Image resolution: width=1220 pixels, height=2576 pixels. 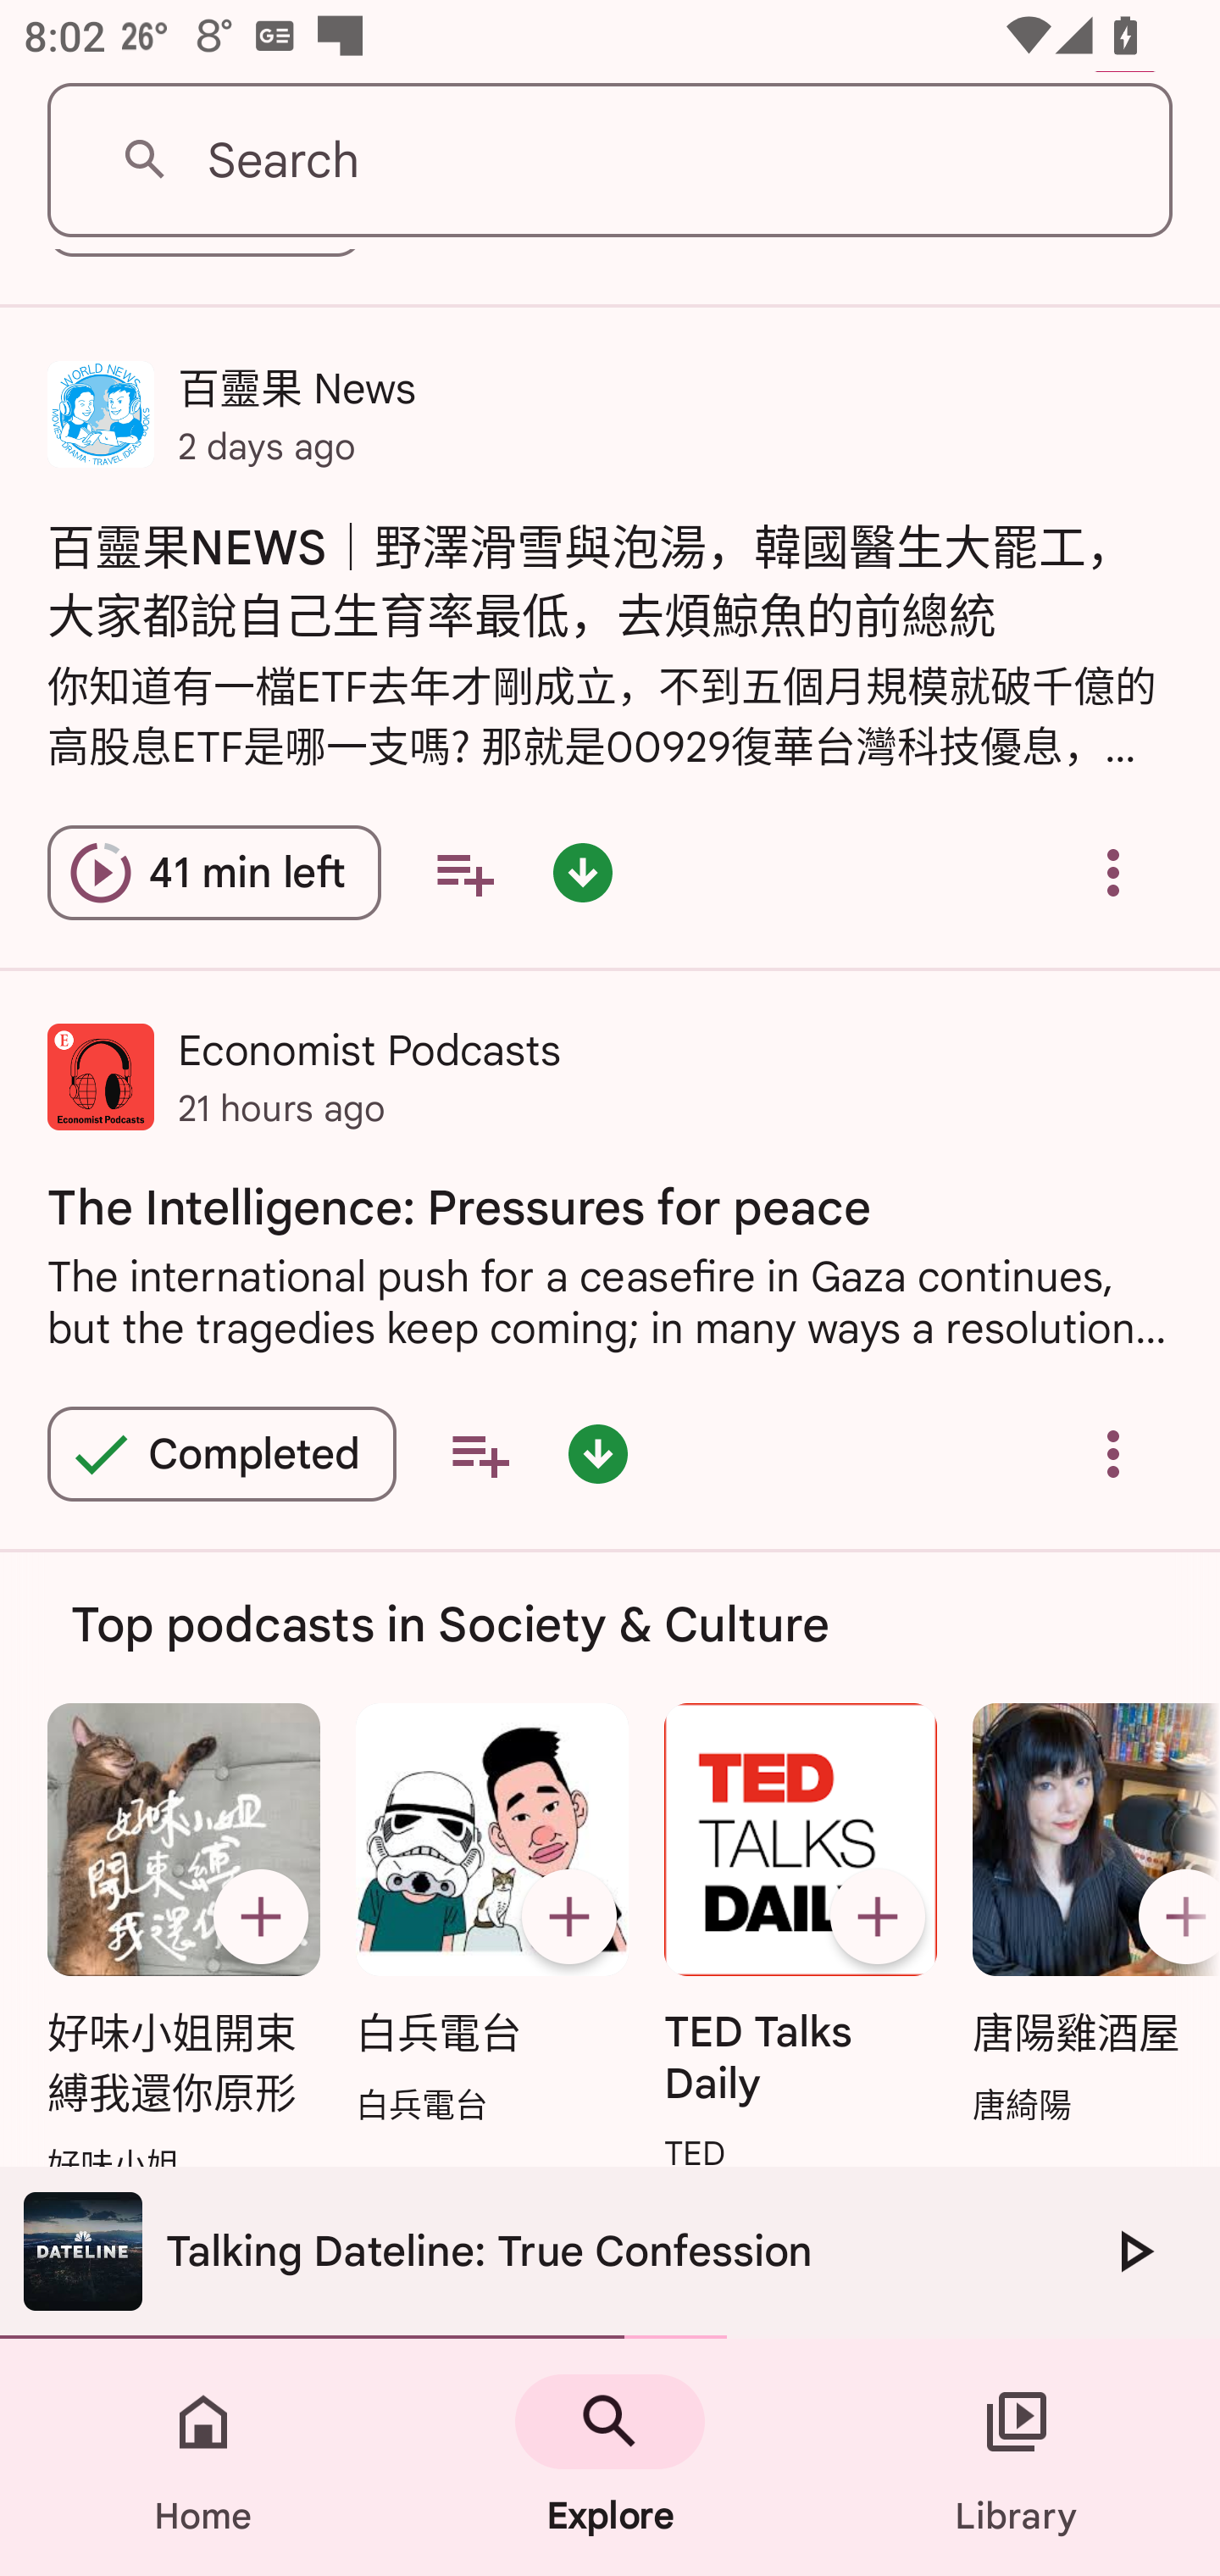 What do you see at coordinates (610, 161) in the screenshot?
I see `Search` at bounding box center [610, 161].